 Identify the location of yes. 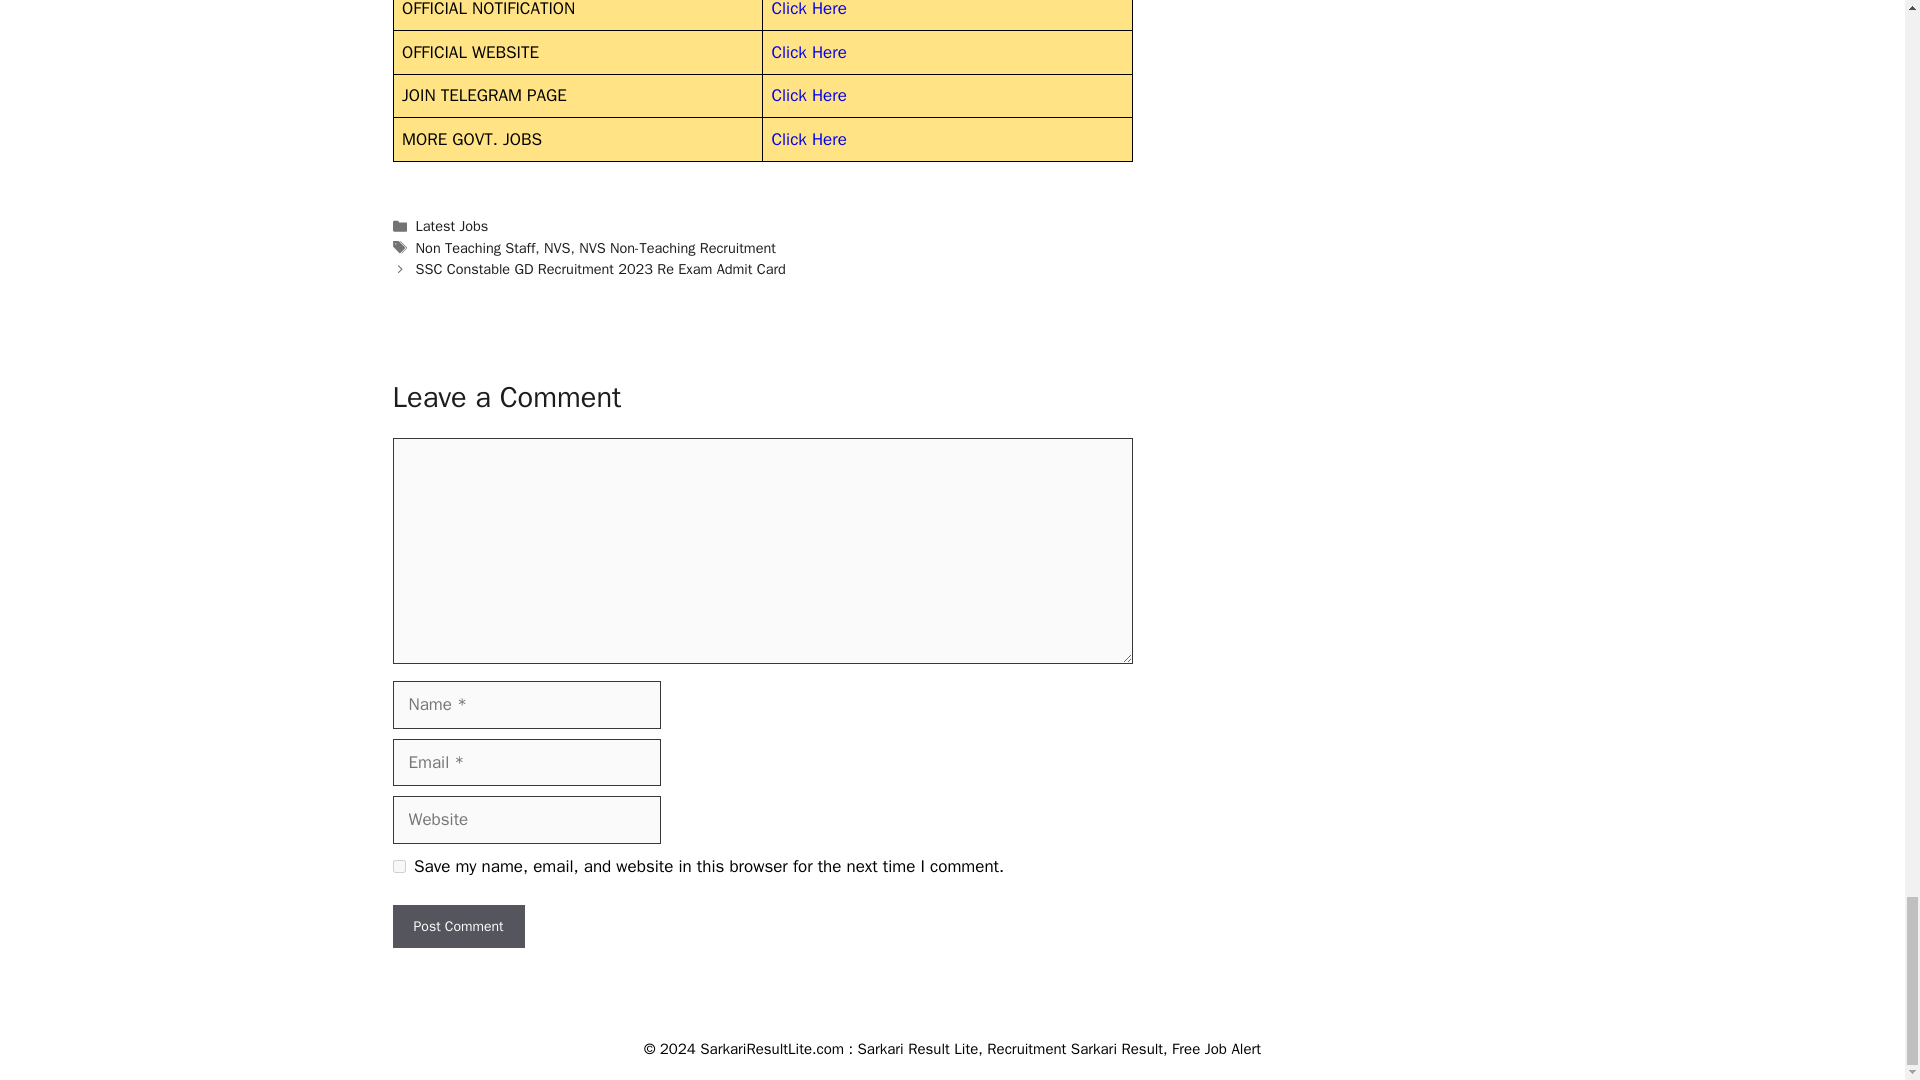
(398, 866).